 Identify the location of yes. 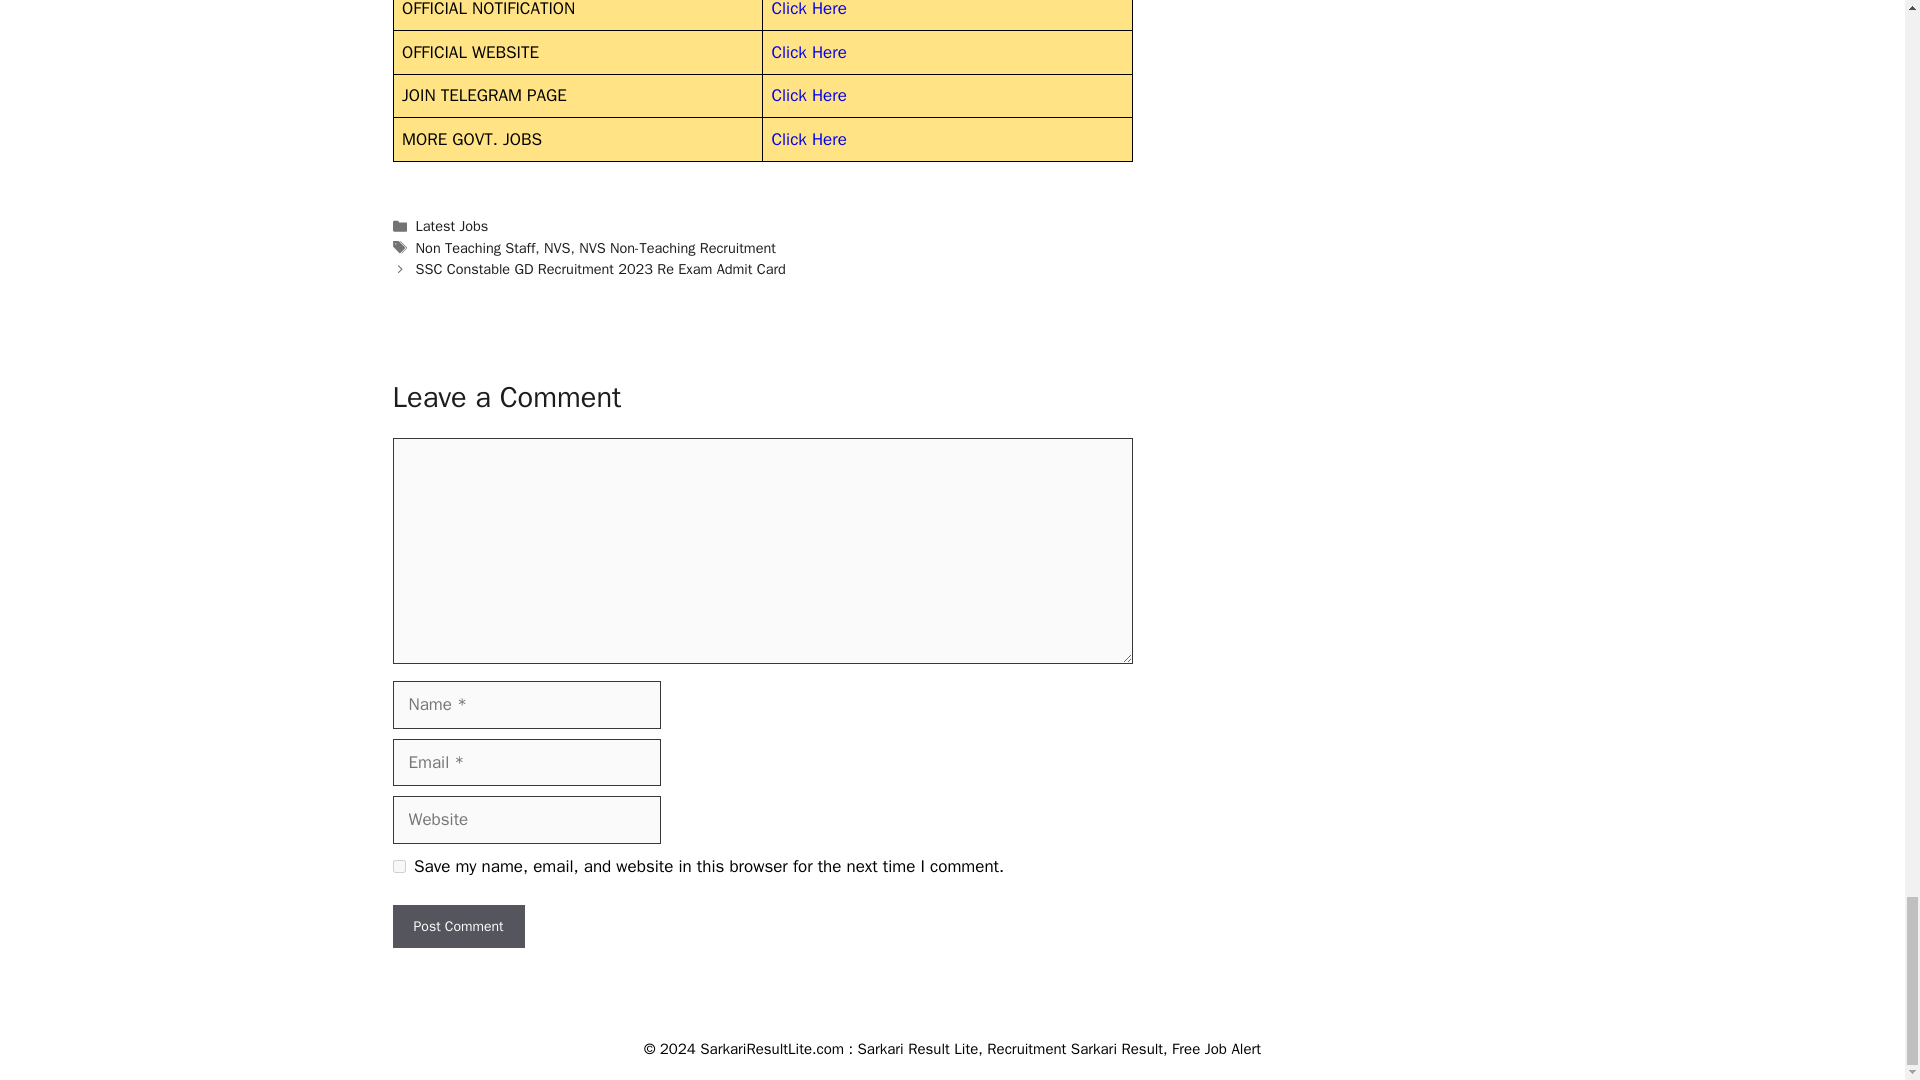
(398, 866).